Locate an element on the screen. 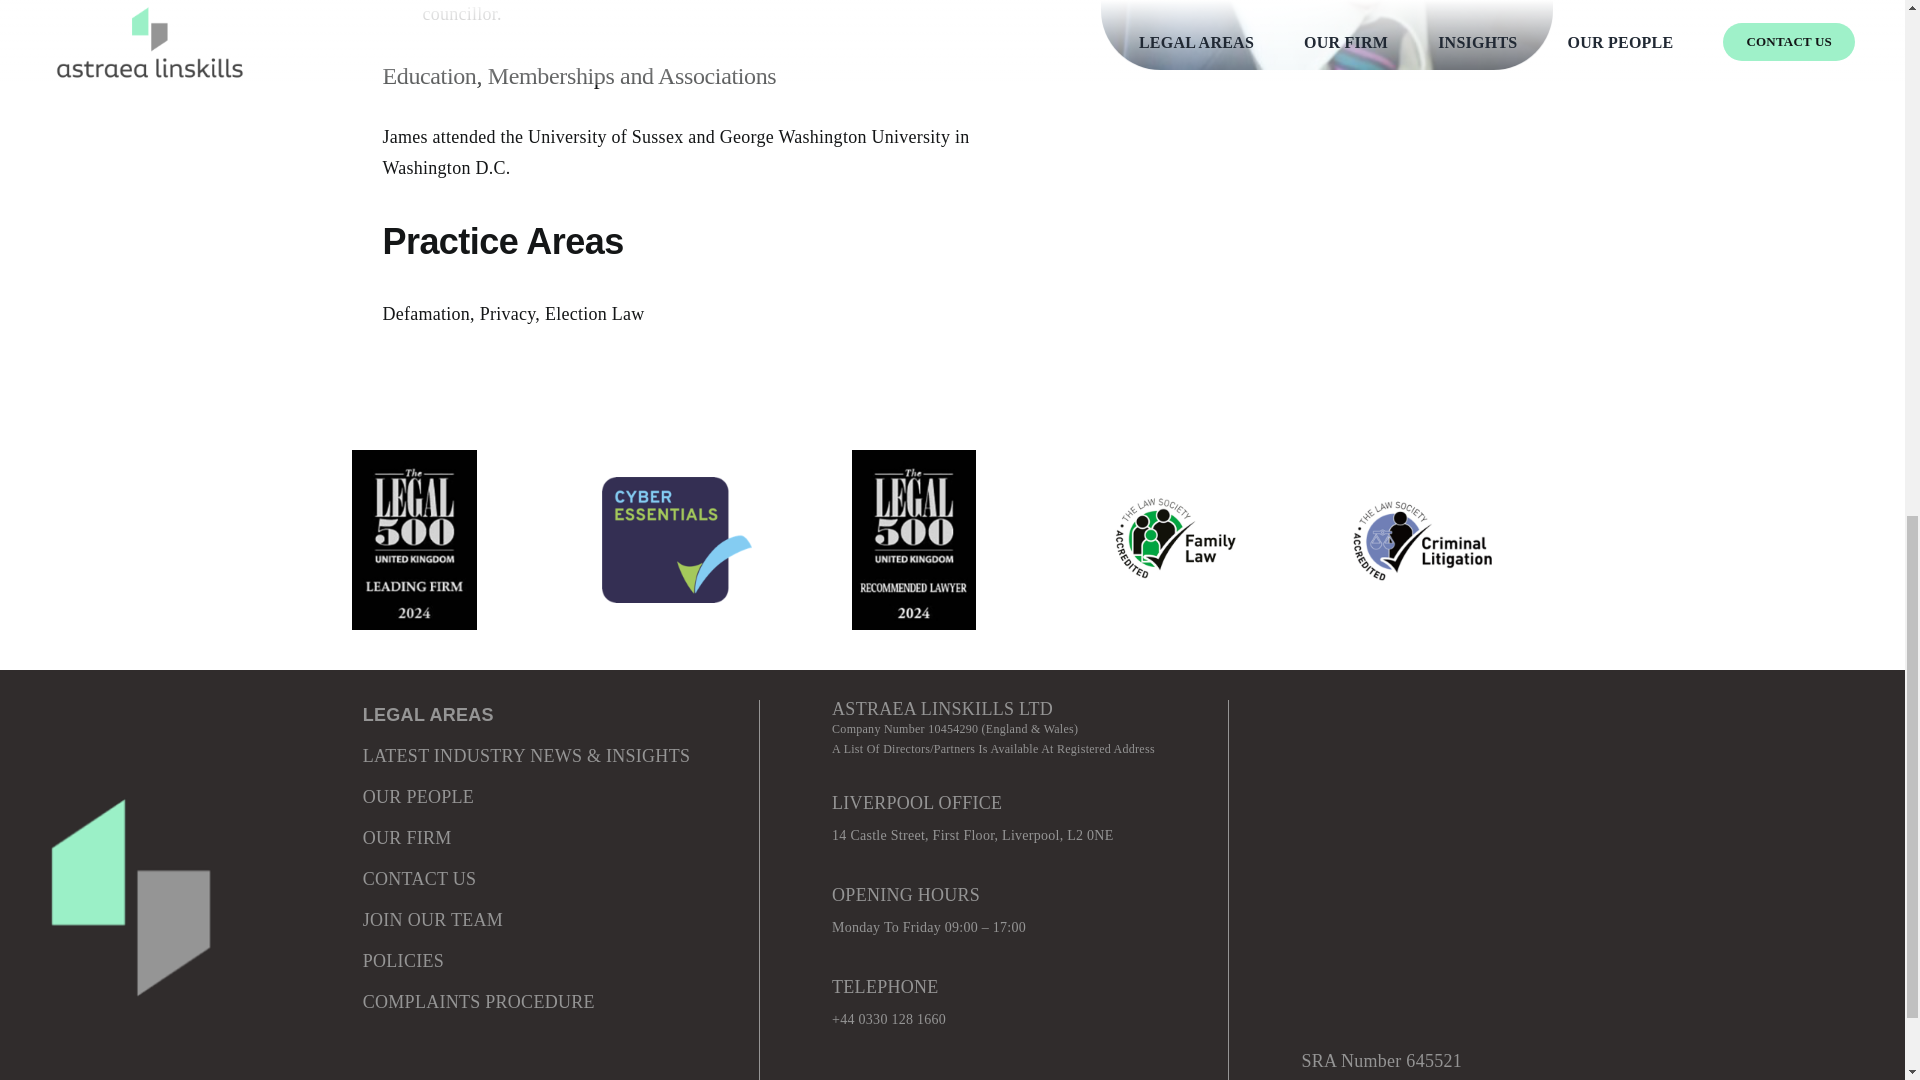 This screenshot has width=1920, height=1080. James Roochove is located at coordinates (1326, 35).